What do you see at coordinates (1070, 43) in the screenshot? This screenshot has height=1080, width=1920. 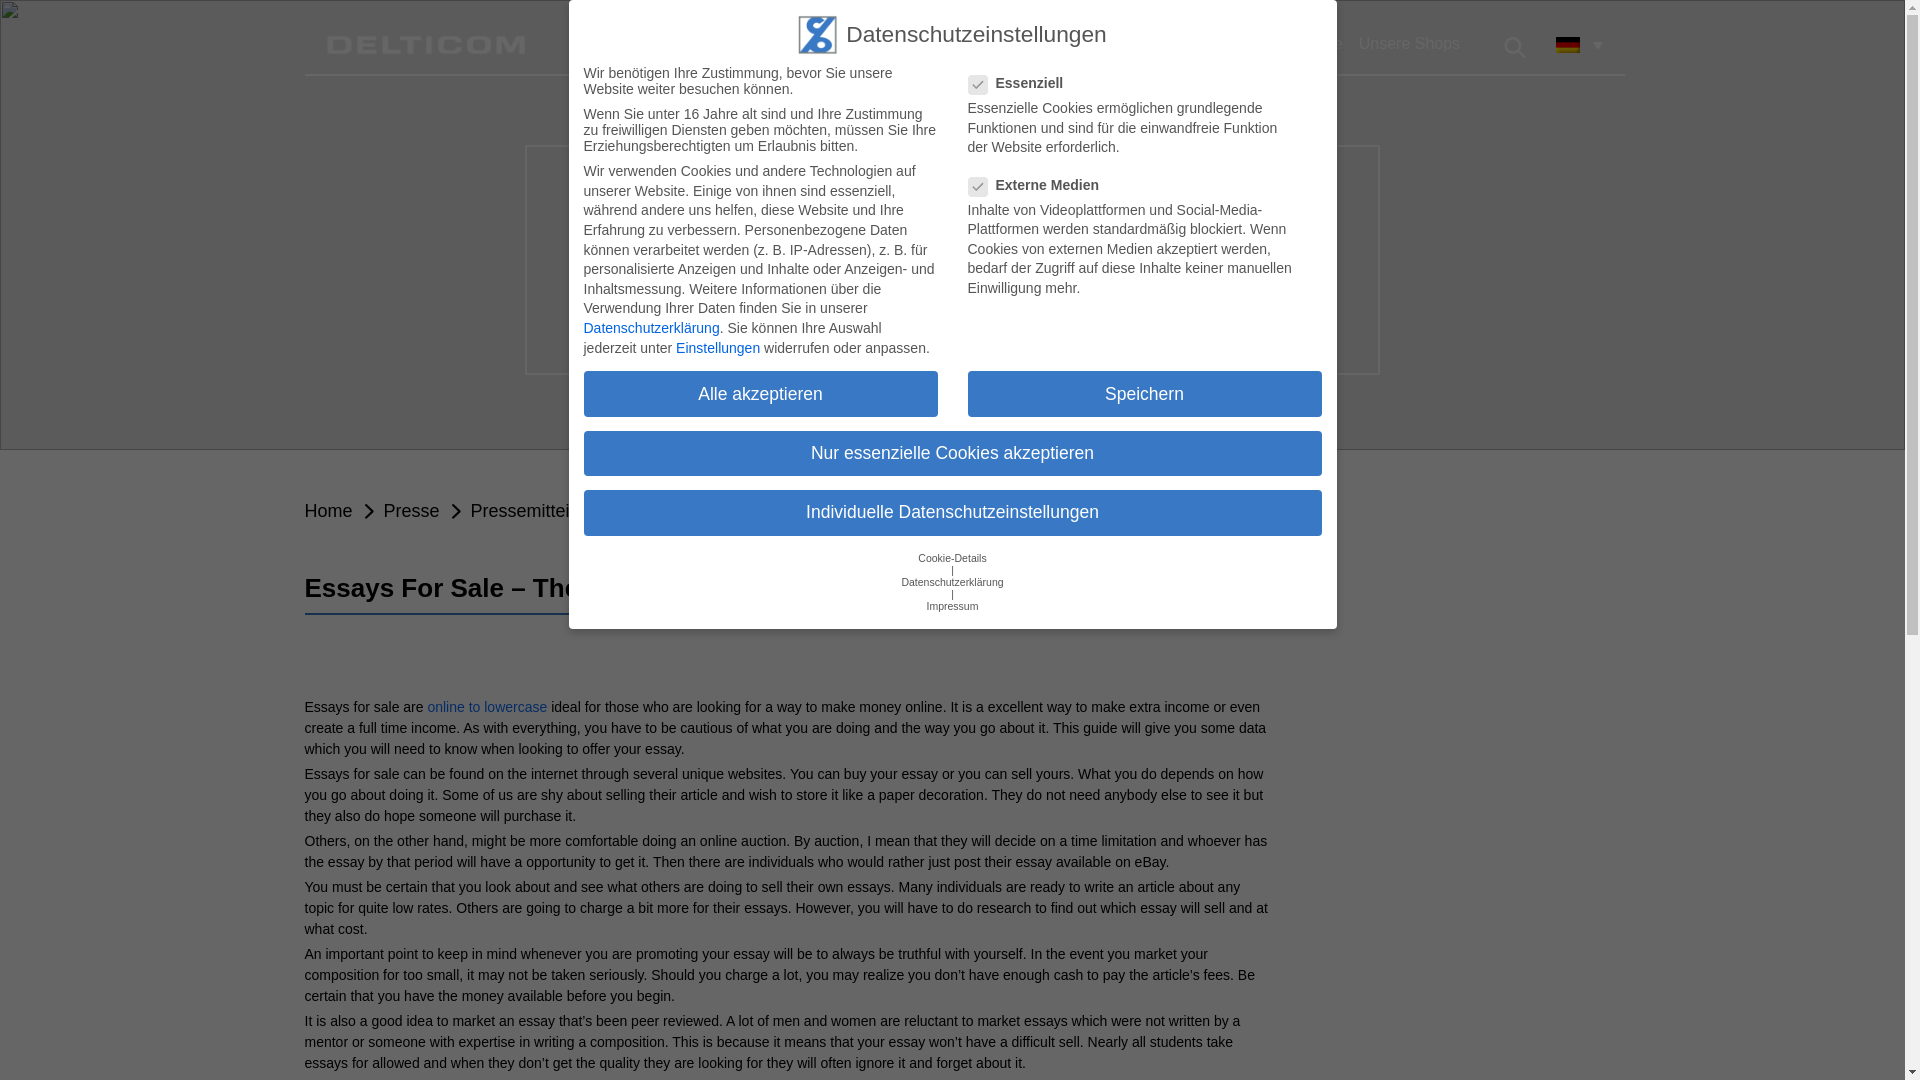 I see `Investor Relations` at bounding box center [1070, 43].